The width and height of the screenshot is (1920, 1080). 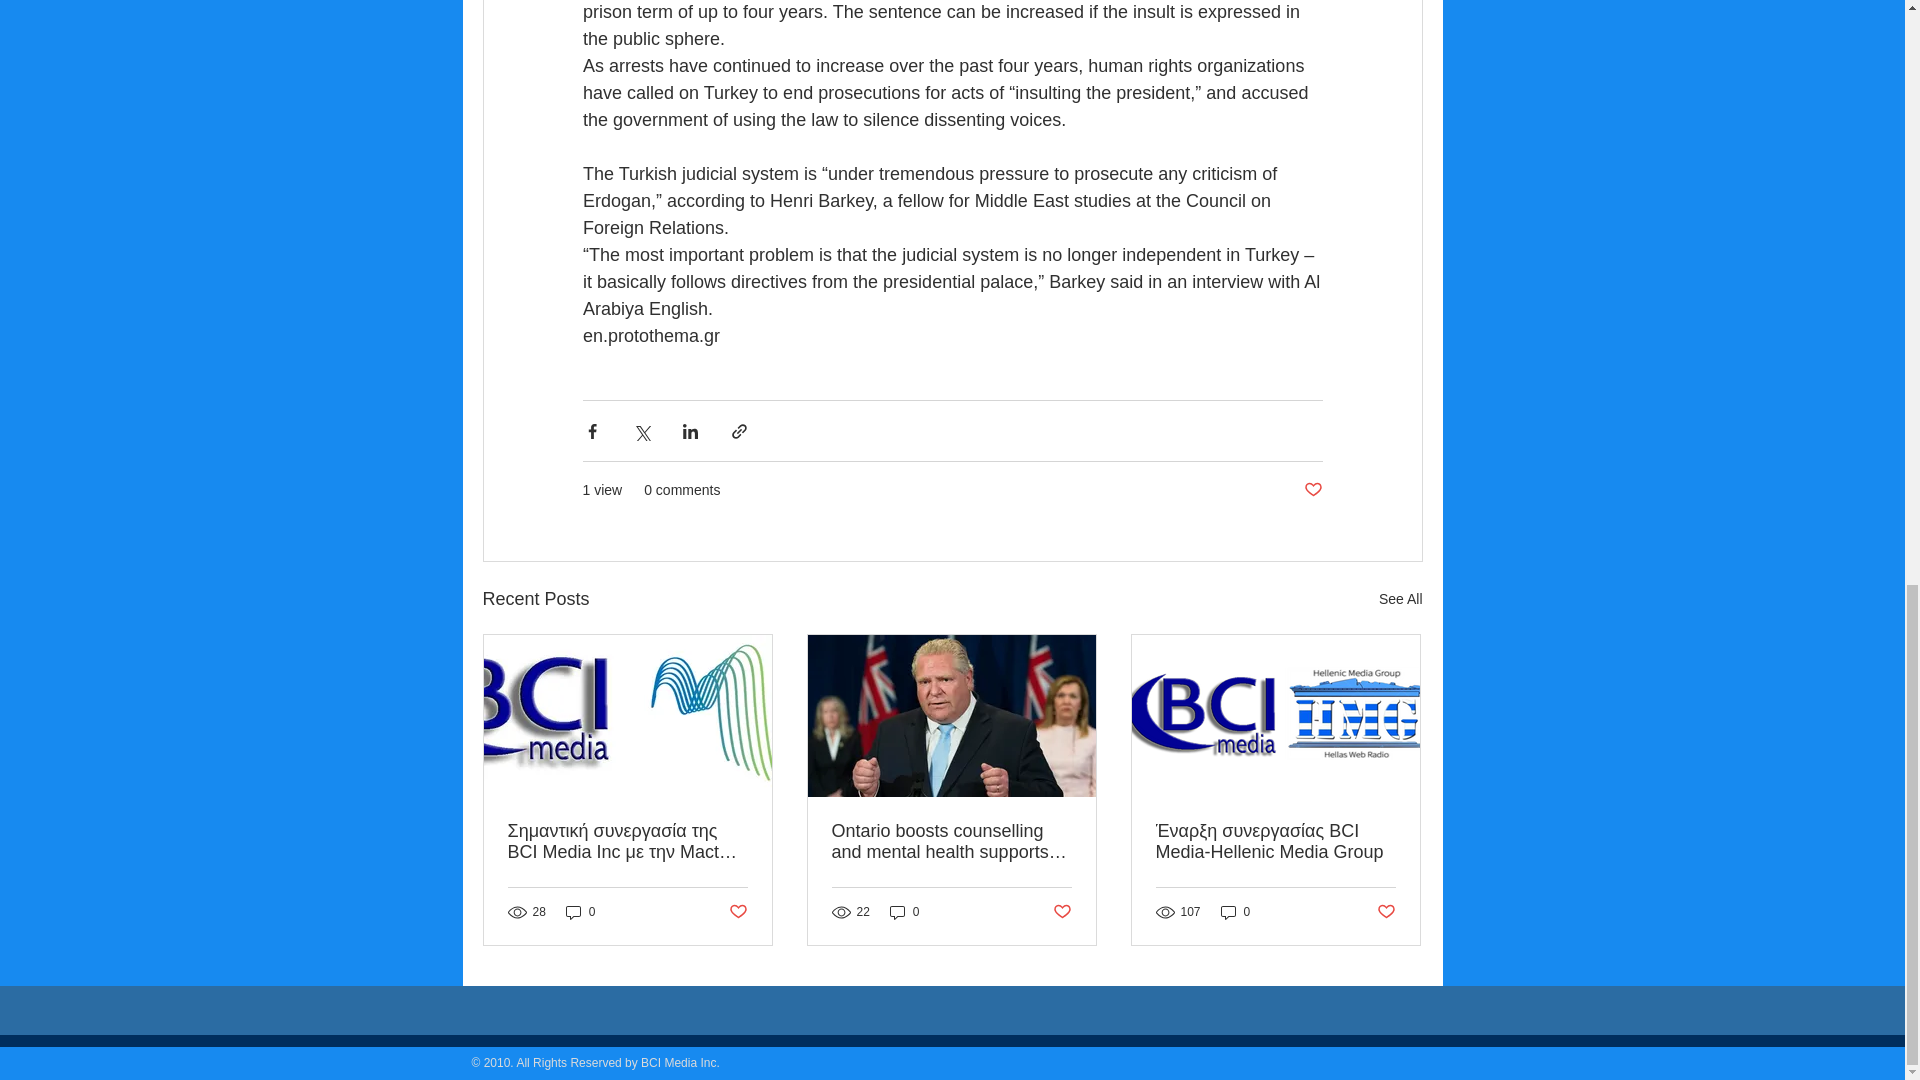 What do you see at coordinates (1386, 912) in the screenshot?
I see `Post not marked as liked` at bounding box center [1386, 912].